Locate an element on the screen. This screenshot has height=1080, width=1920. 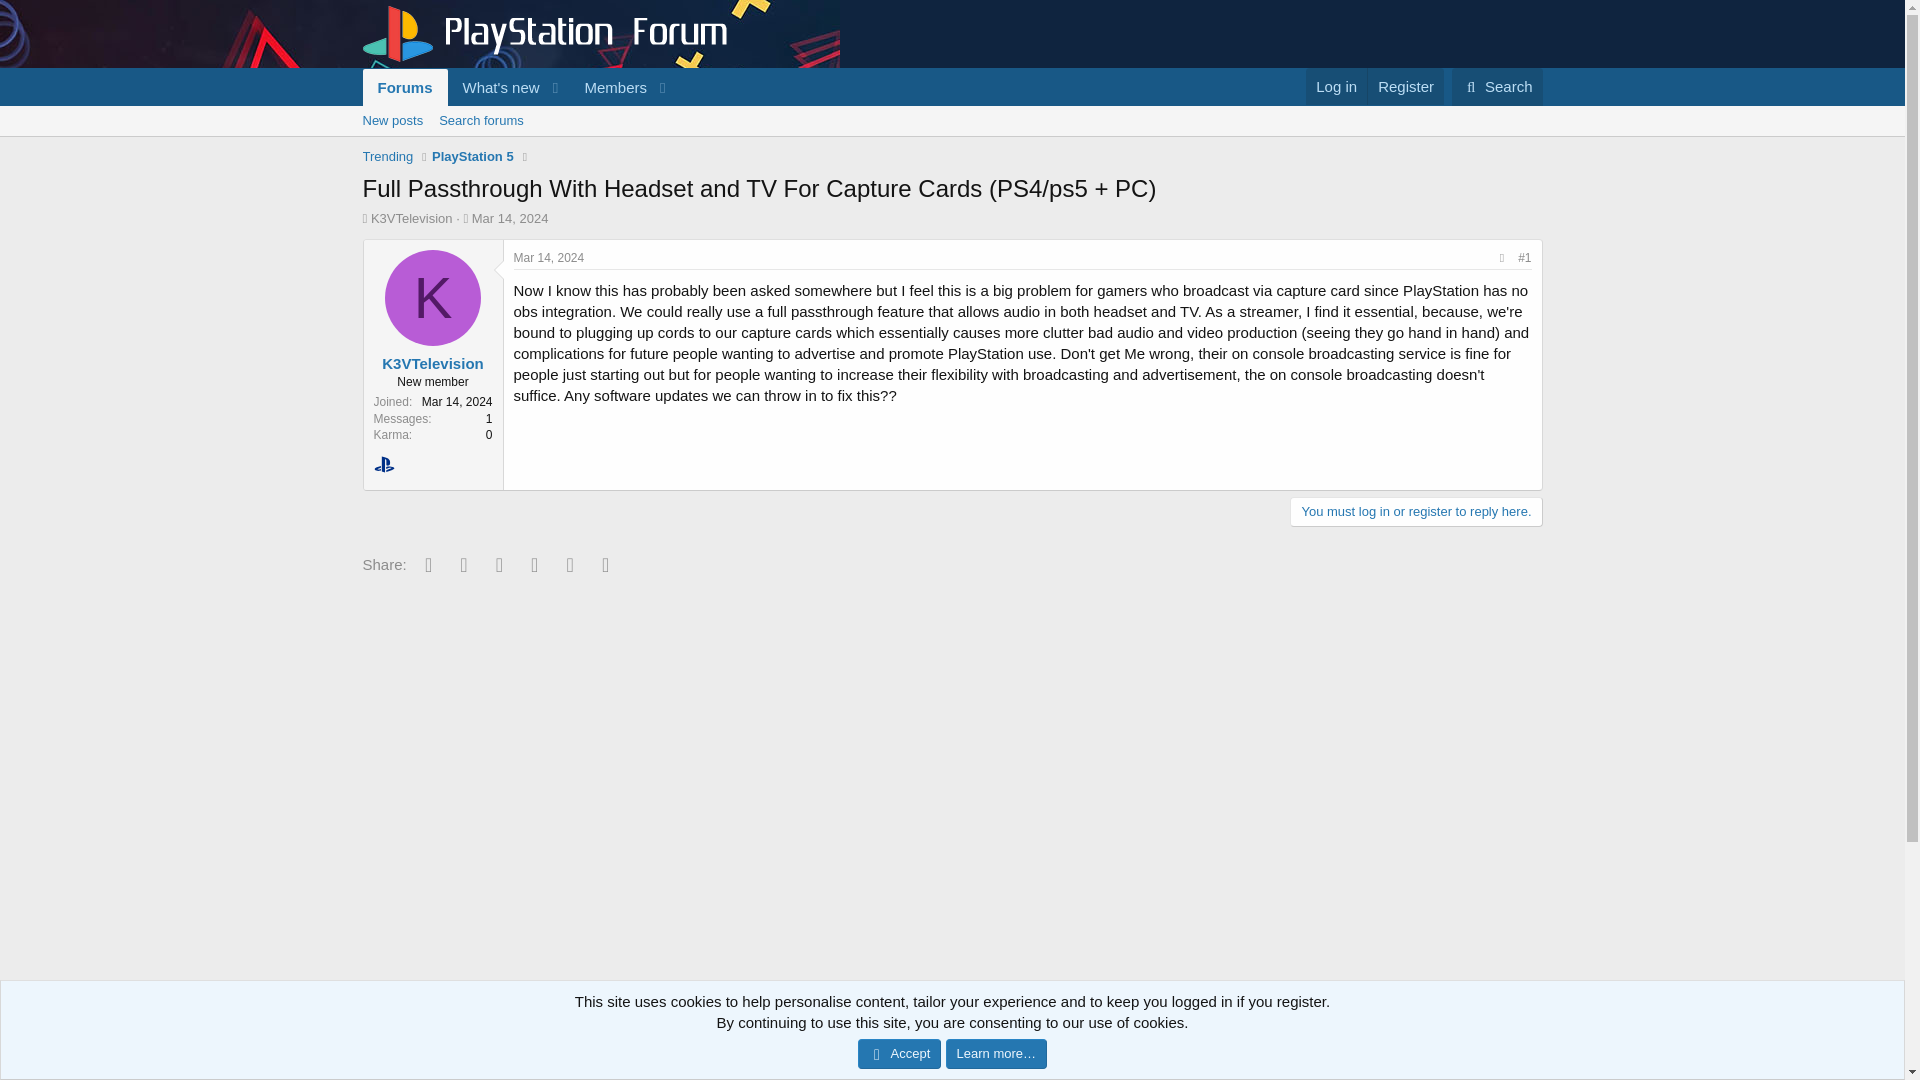
PlayStation 5 is located at coordinates (1497, 86).